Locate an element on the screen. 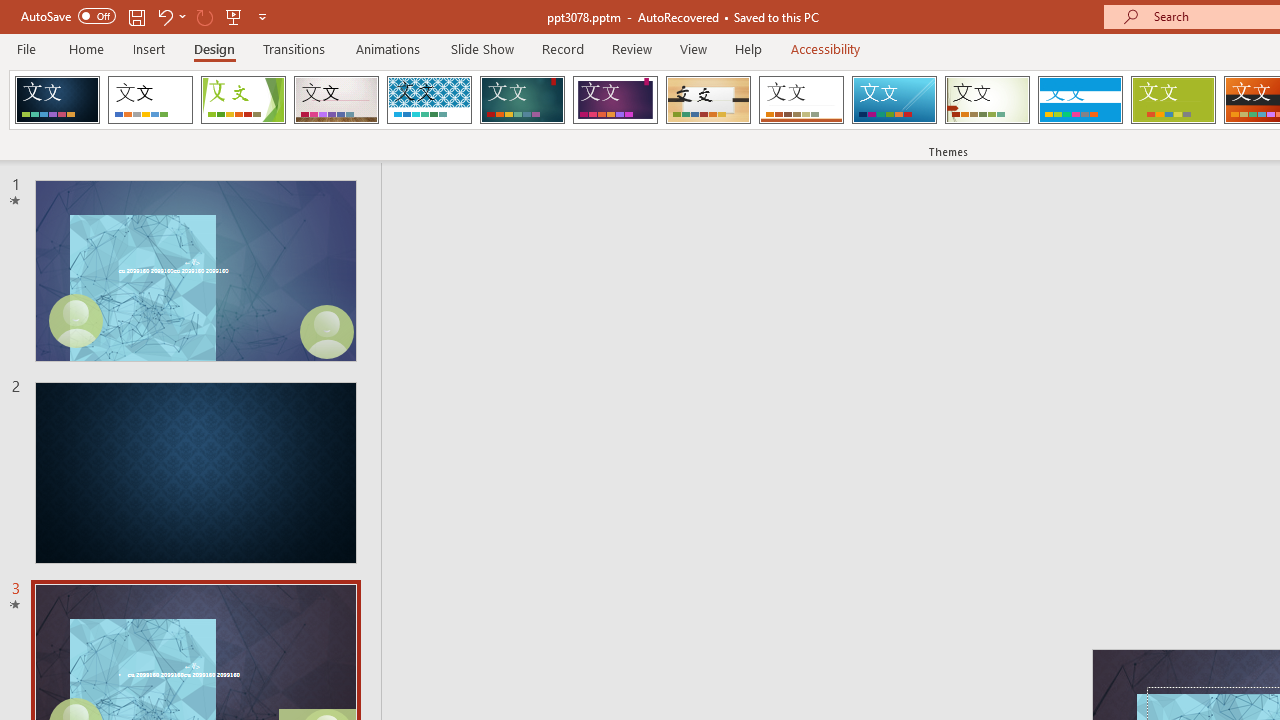 This screenshot has height=720, width=1280. Basis is located at coordinates (1172, 100).